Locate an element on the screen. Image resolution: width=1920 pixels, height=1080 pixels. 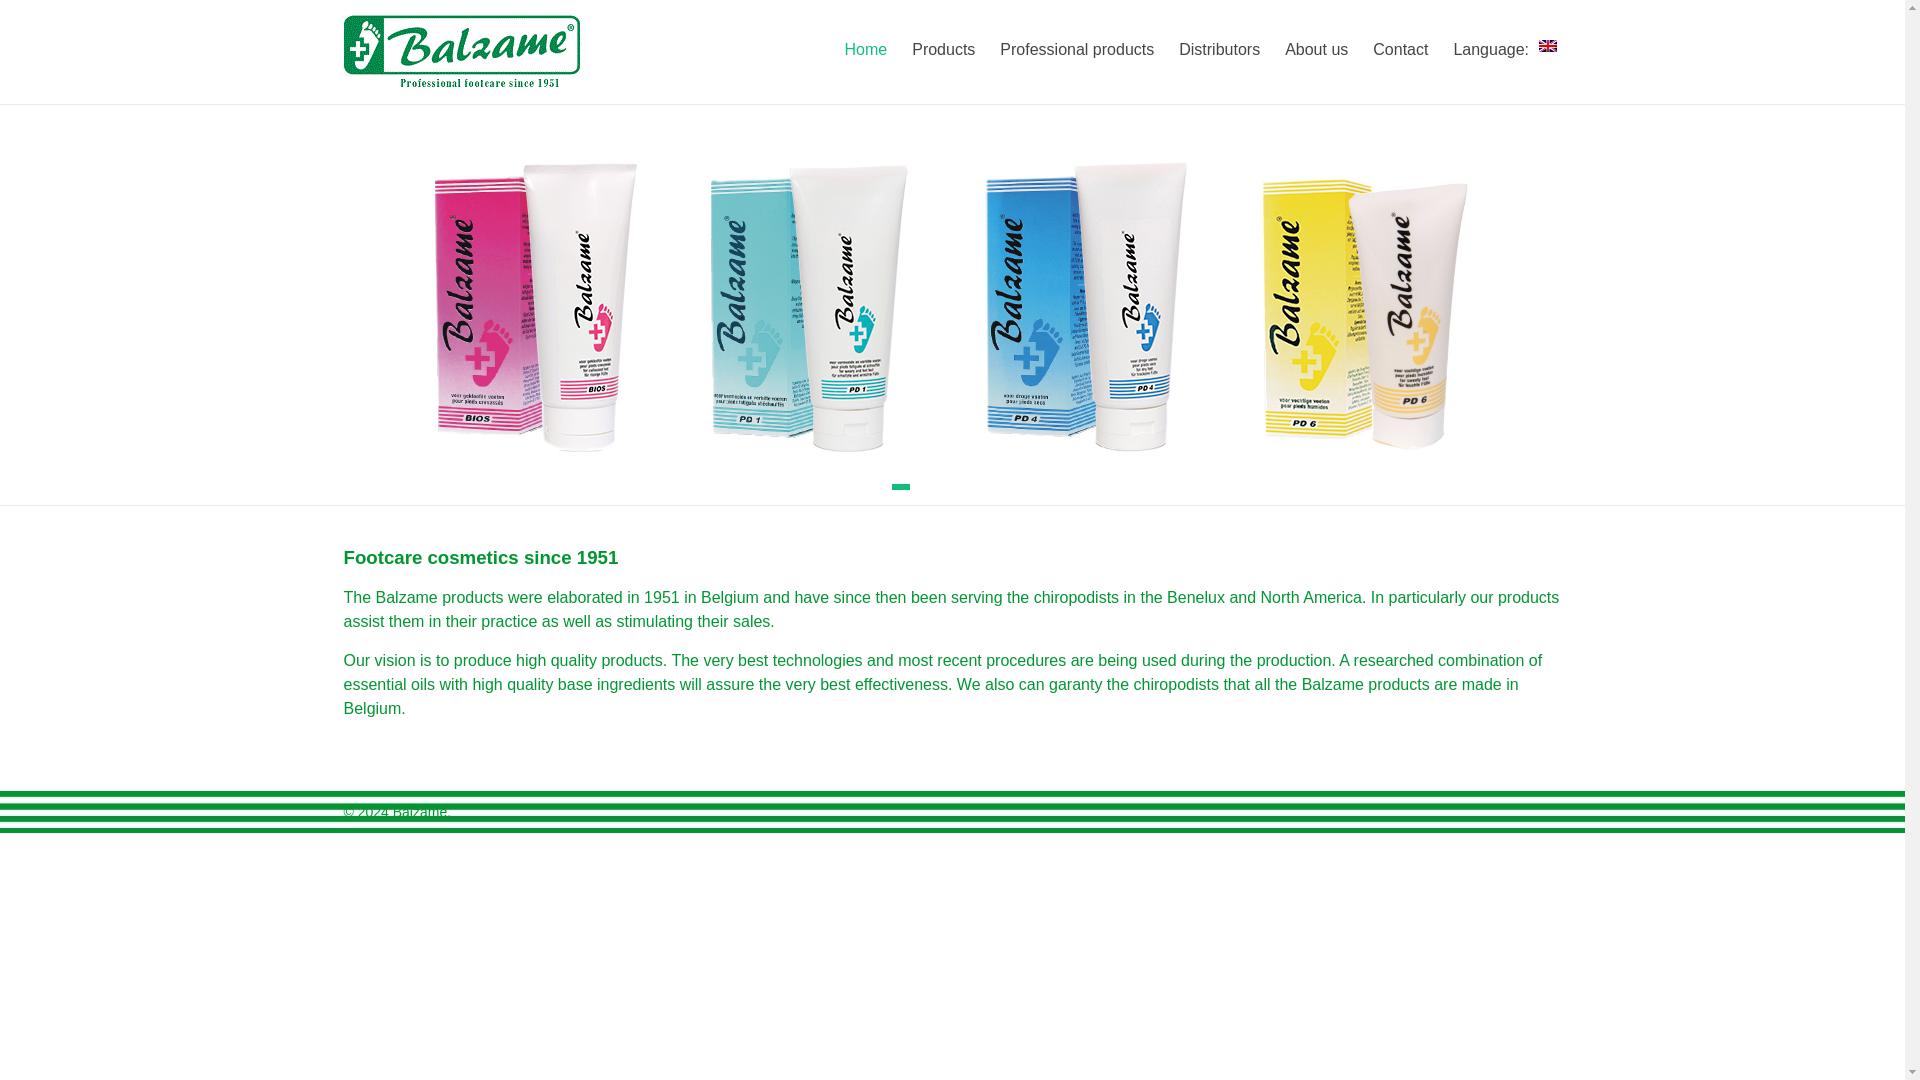
Professional products is located at coordinates (1076, 49).